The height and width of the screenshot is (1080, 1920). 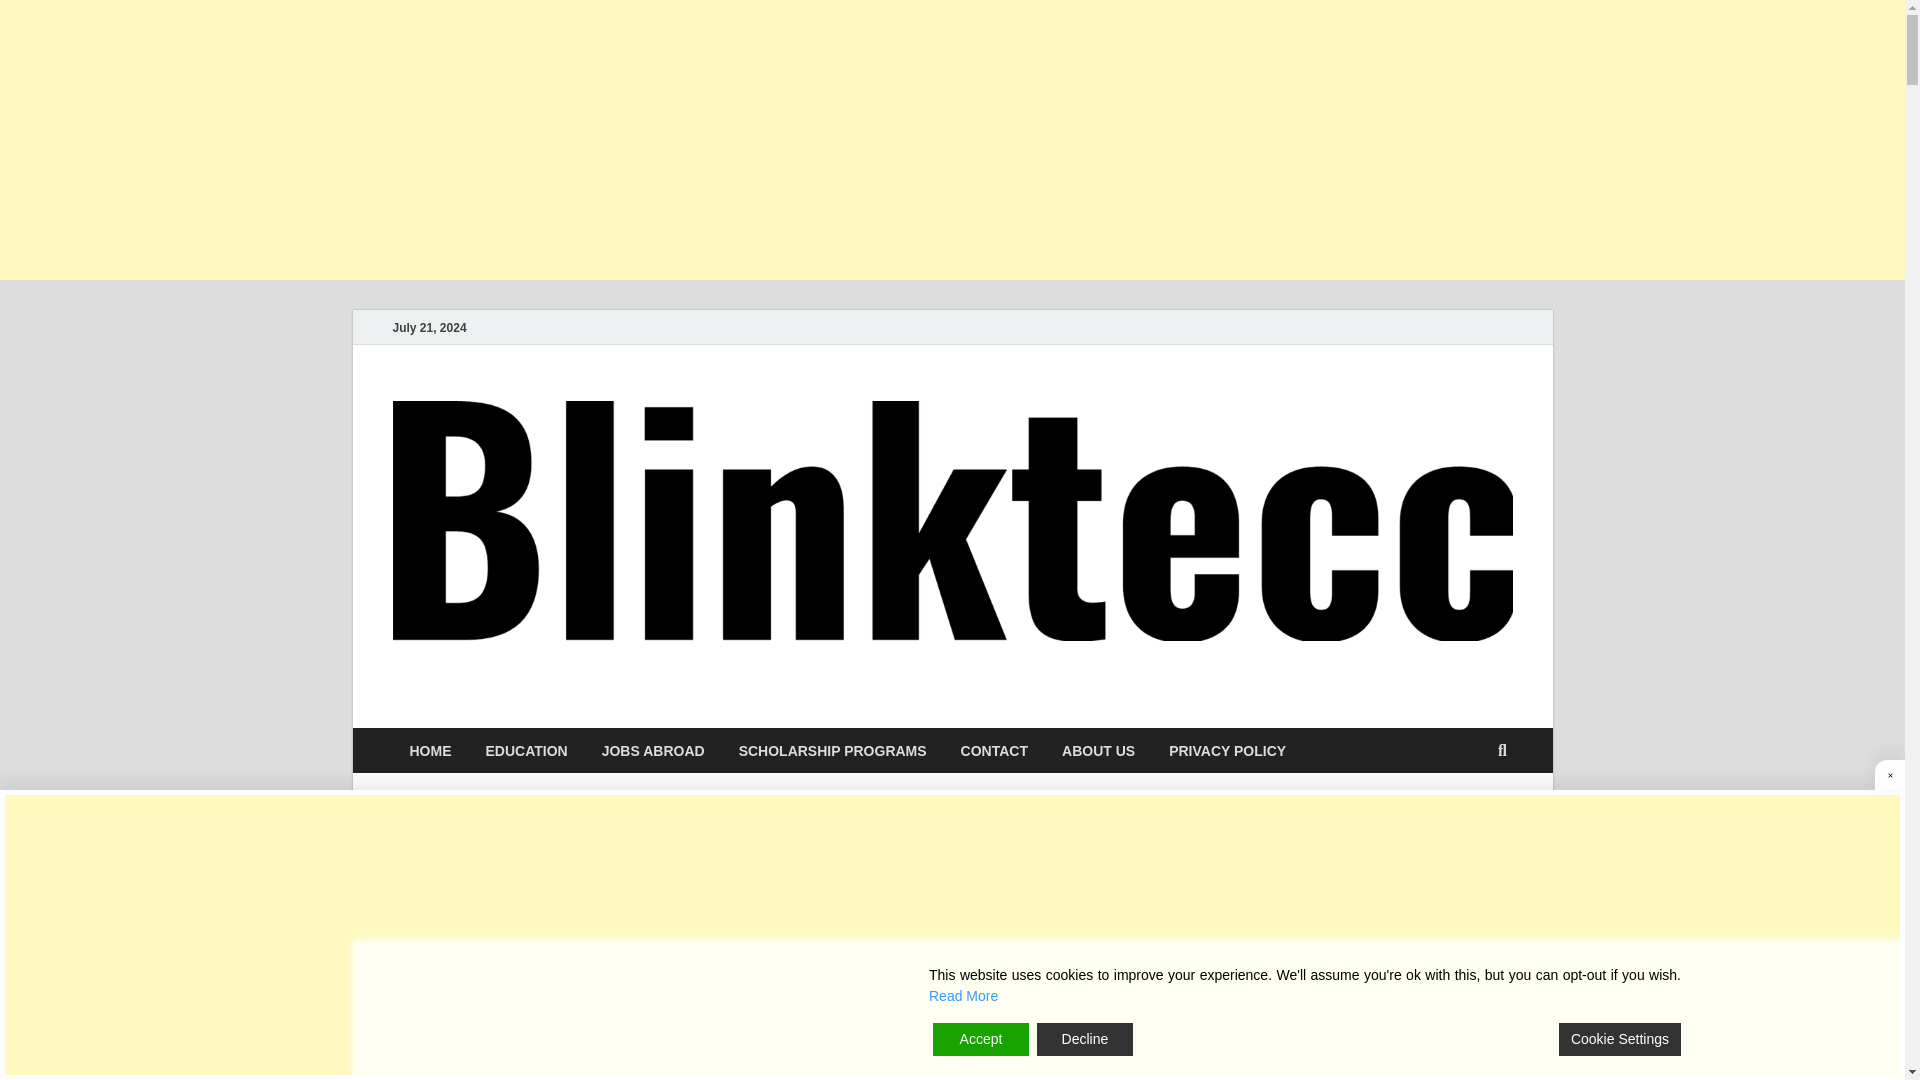 I want to click on SCHOLARSHIP PROGRAMS, so click(x=832, y=750).